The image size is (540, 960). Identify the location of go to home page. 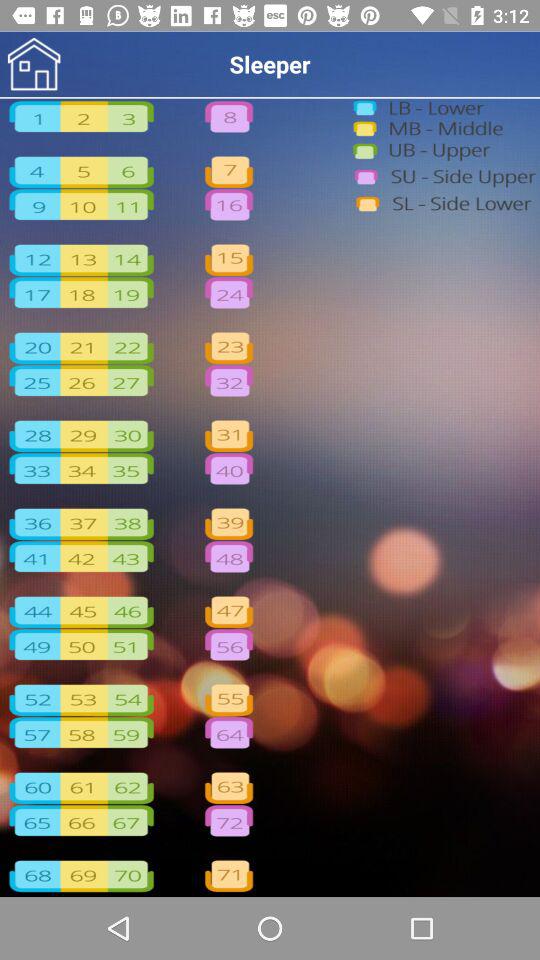
(34, 64).